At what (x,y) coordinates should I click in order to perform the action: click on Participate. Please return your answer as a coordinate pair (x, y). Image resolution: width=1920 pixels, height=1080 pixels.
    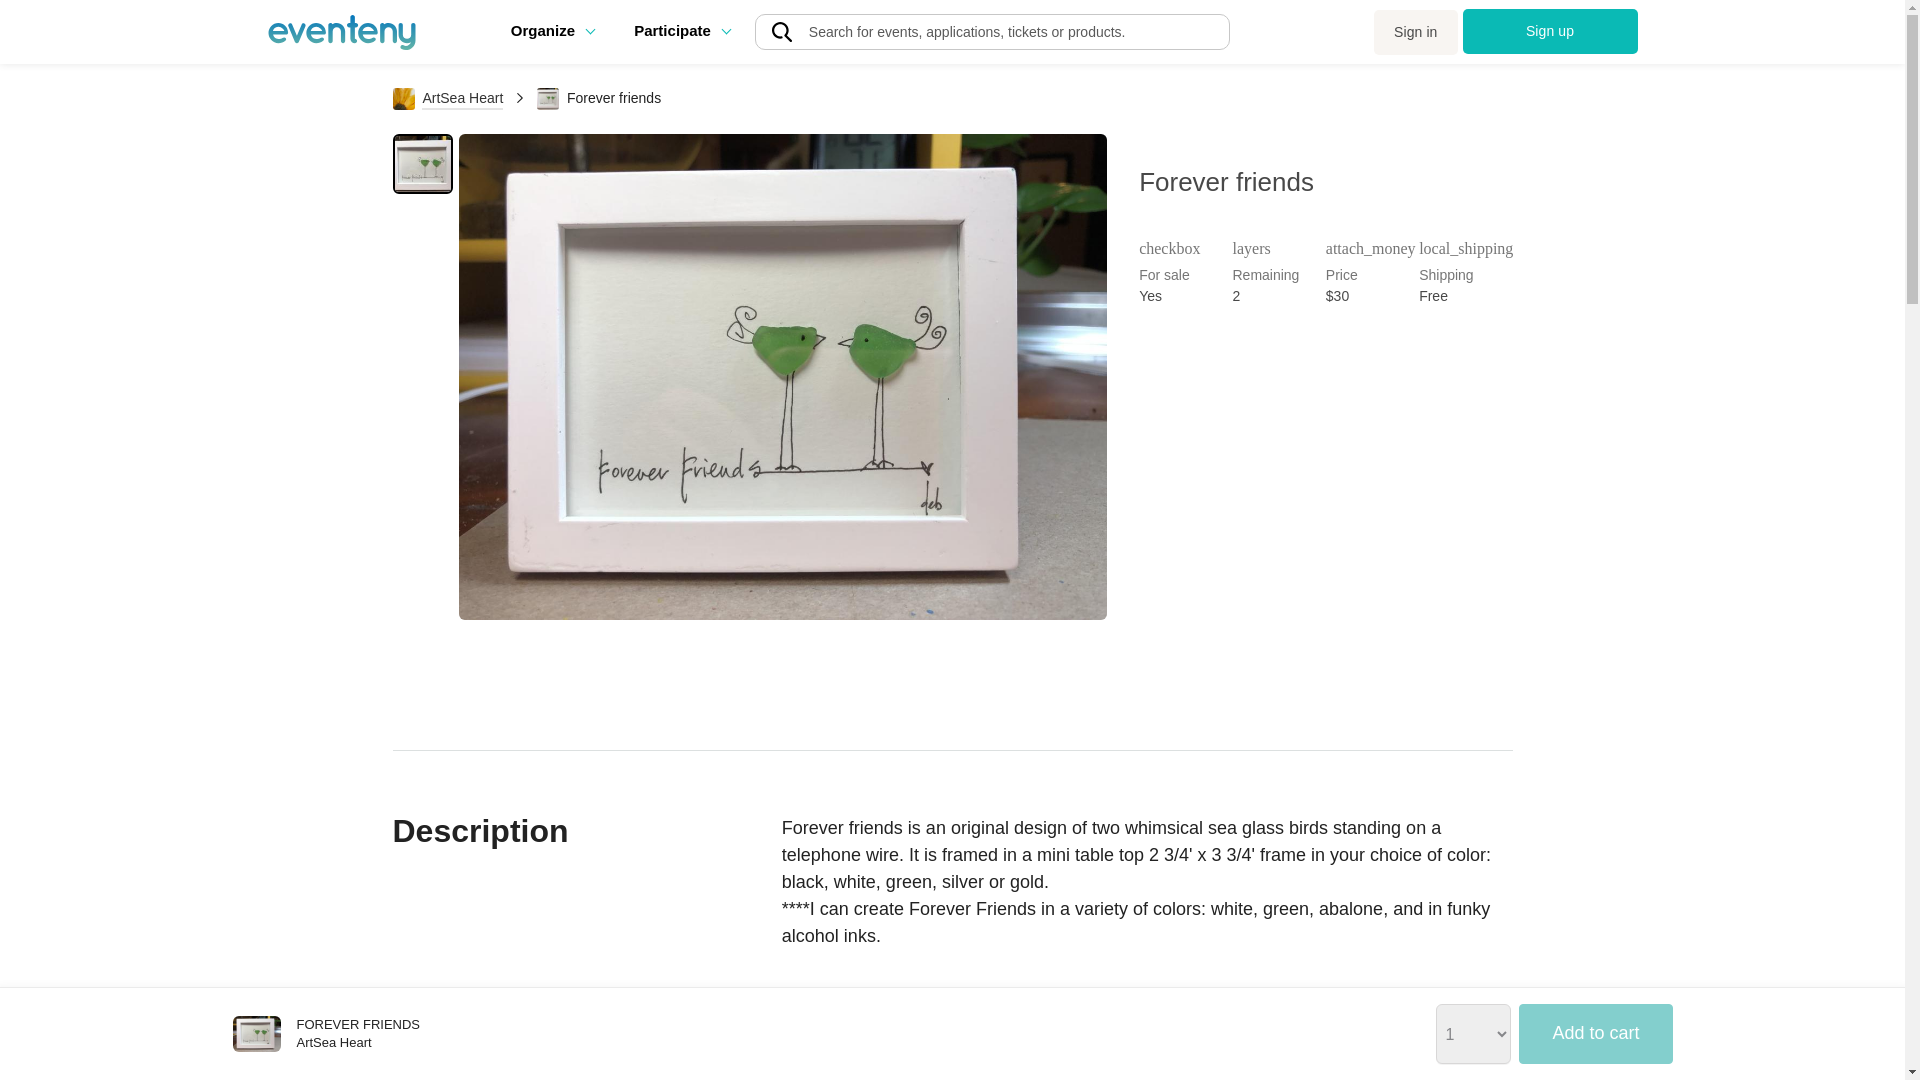
    Looking at the image, I should click on (681, 30).